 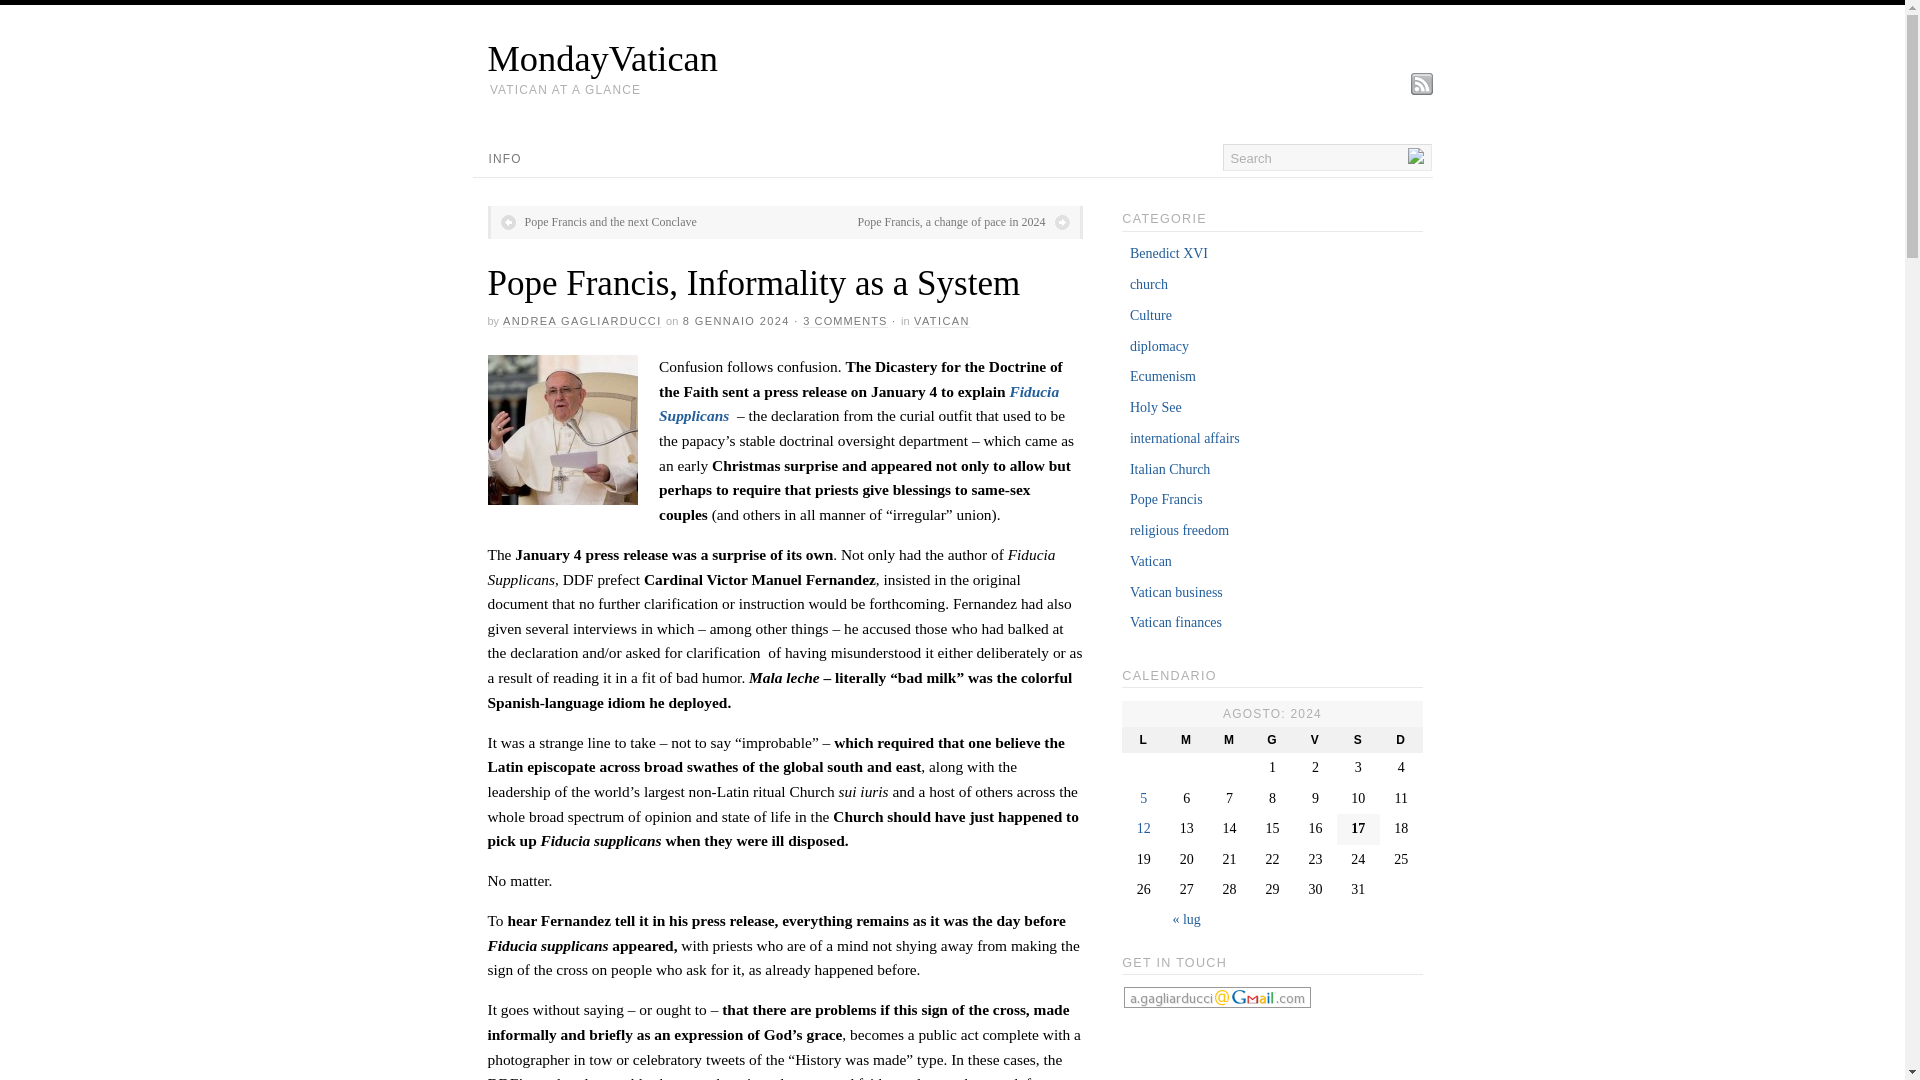 What do you see at coordinates (1150, 562) in the screenshot?
I see `Vatican` at bounding box center [1150, 562].